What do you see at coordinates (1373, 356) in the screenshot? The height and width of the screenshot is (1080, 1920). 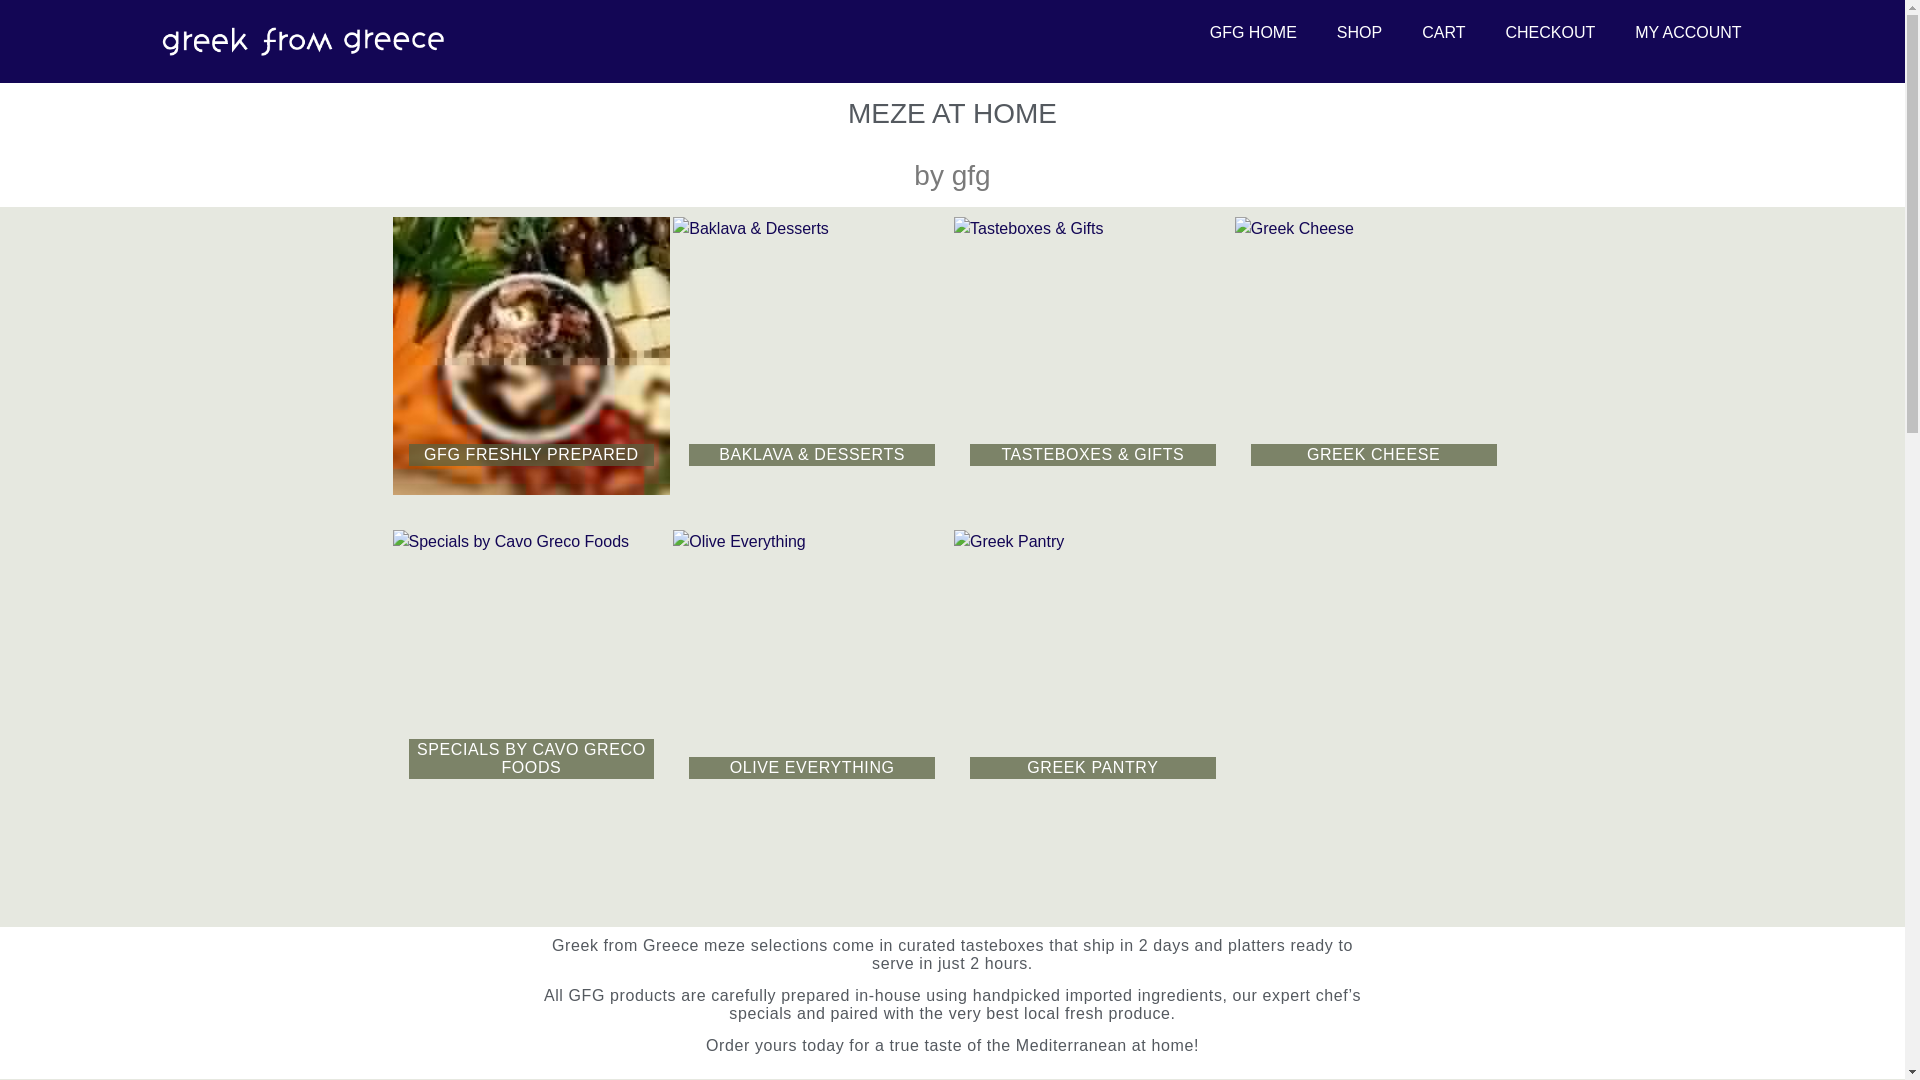 I see `GREEK CHEESE` at bounding box center [1373, 356].